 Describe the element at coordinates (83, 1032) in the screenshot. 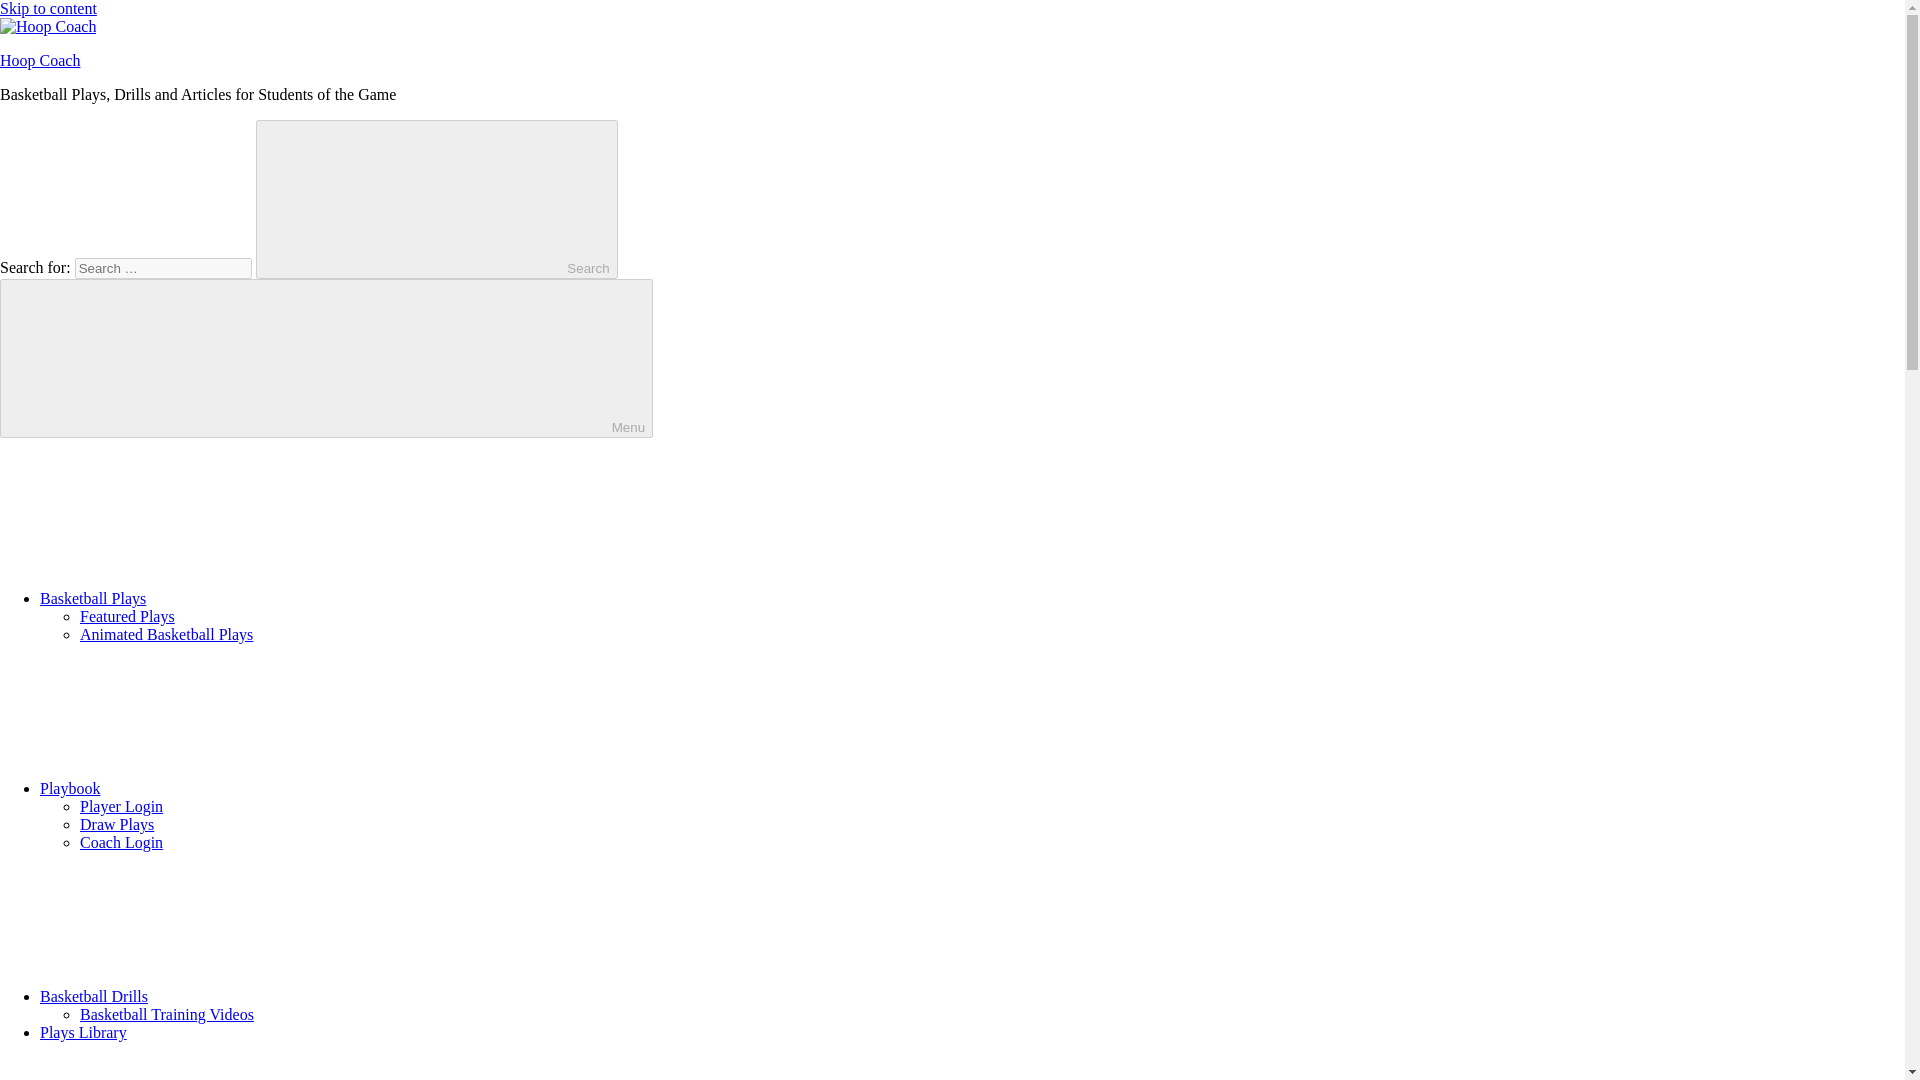

I see `Plays Library` at that location.